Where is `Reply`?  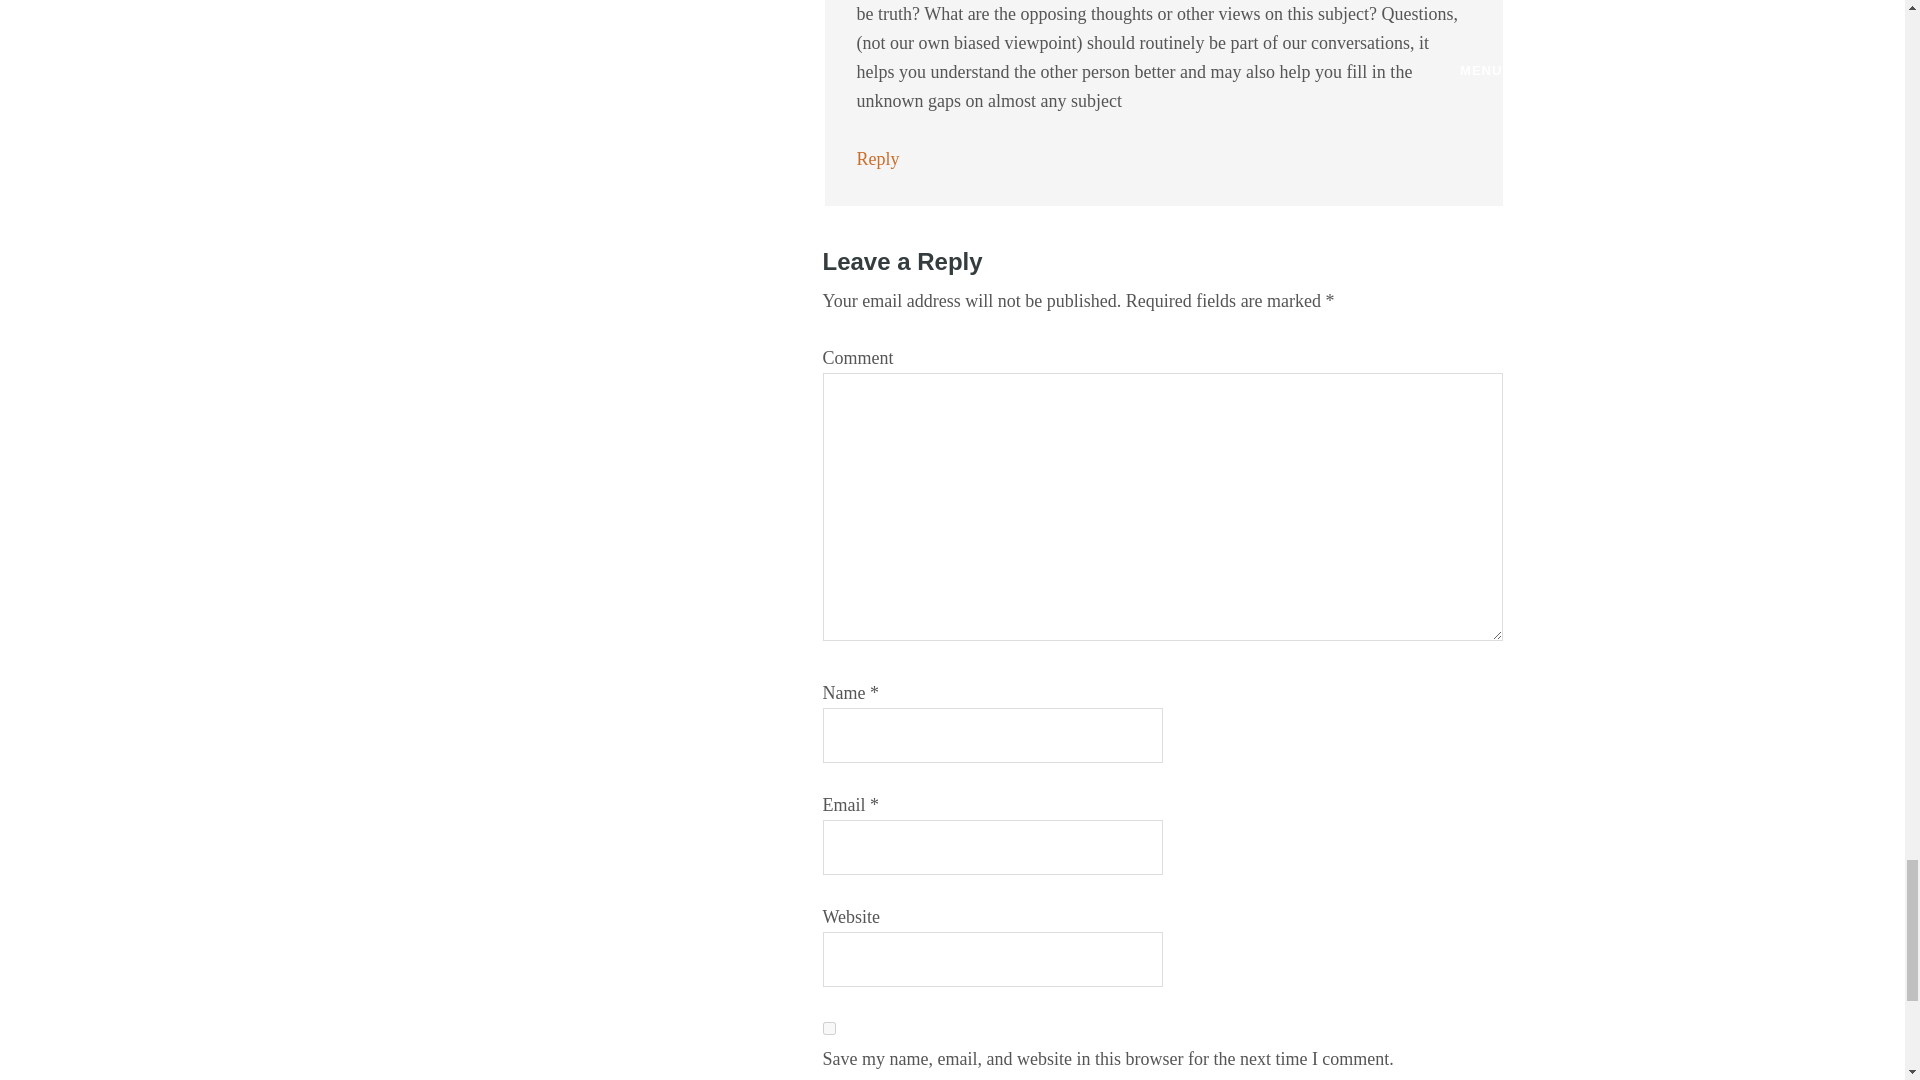
Reply is located at coordinates (877, 158).